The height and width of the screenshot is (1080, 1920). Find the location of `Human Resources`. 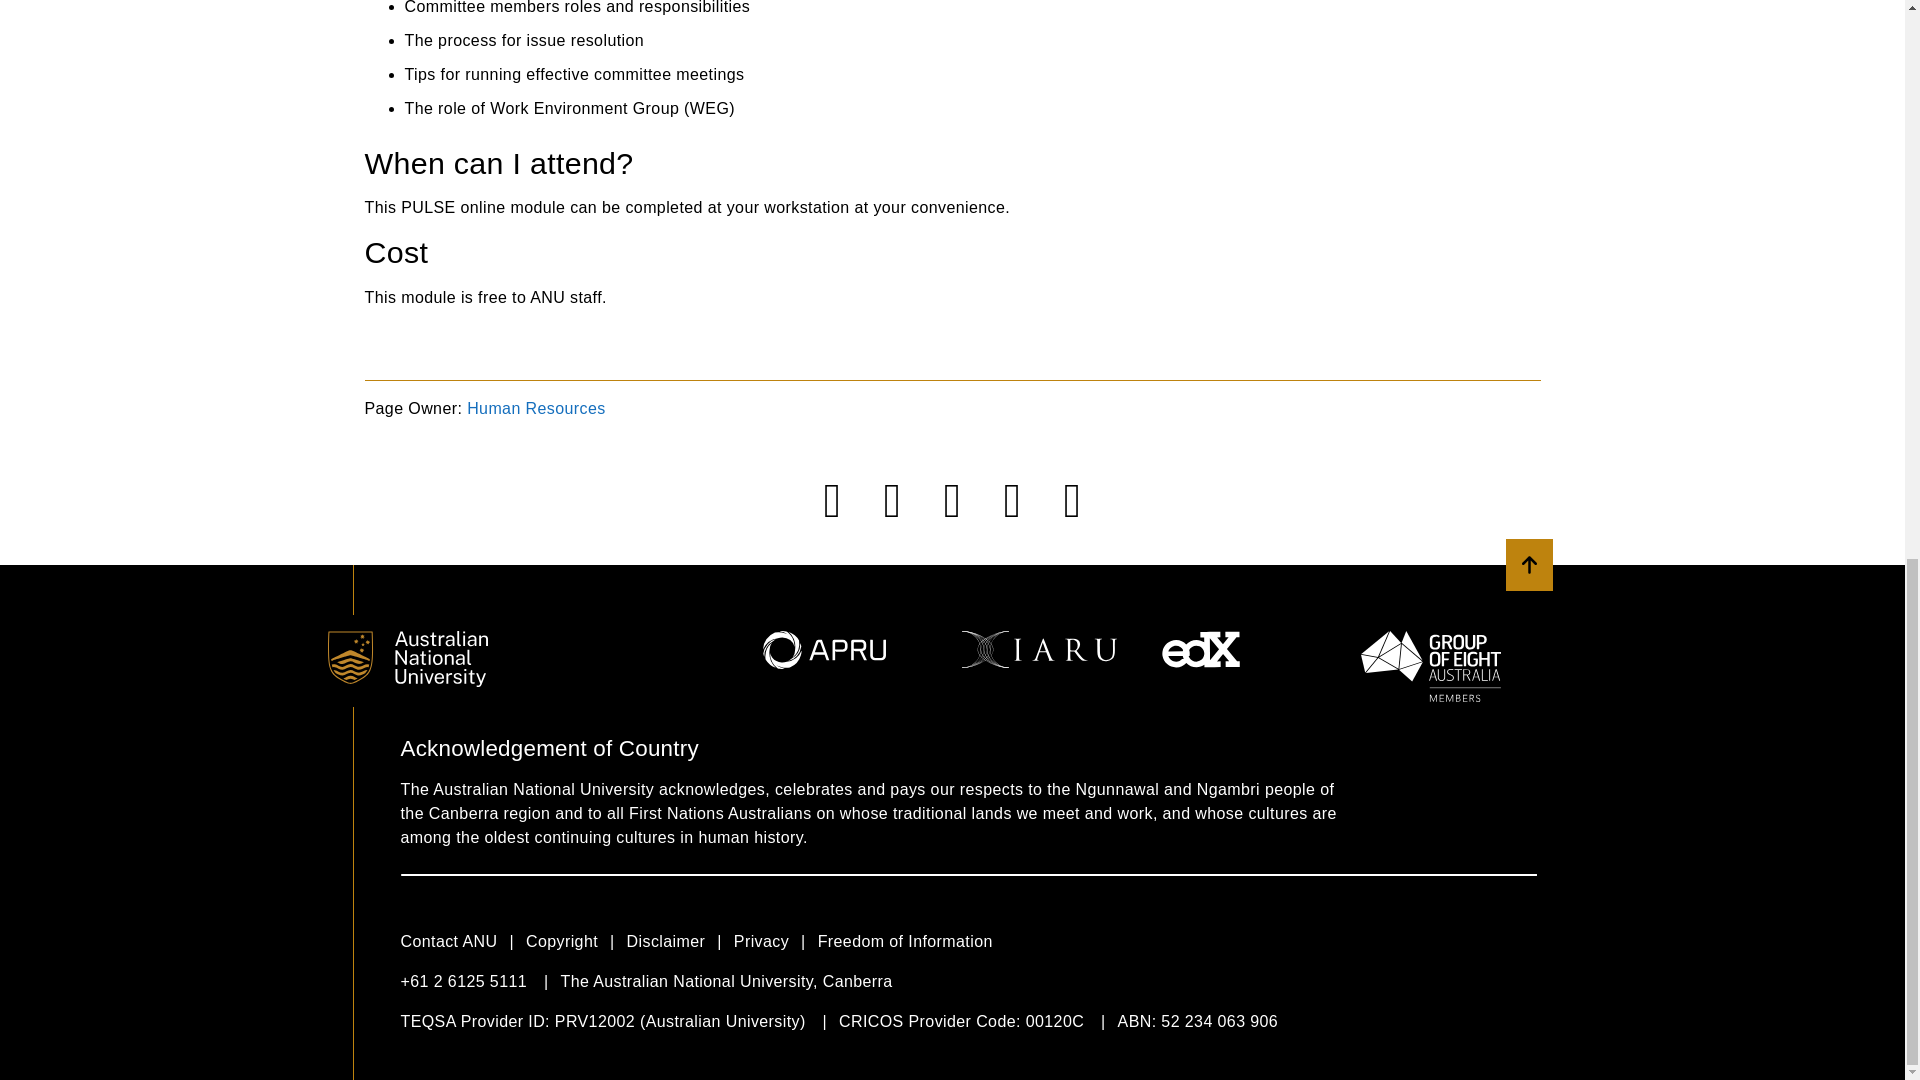

Human Resources is located at coordinates (536, 408).